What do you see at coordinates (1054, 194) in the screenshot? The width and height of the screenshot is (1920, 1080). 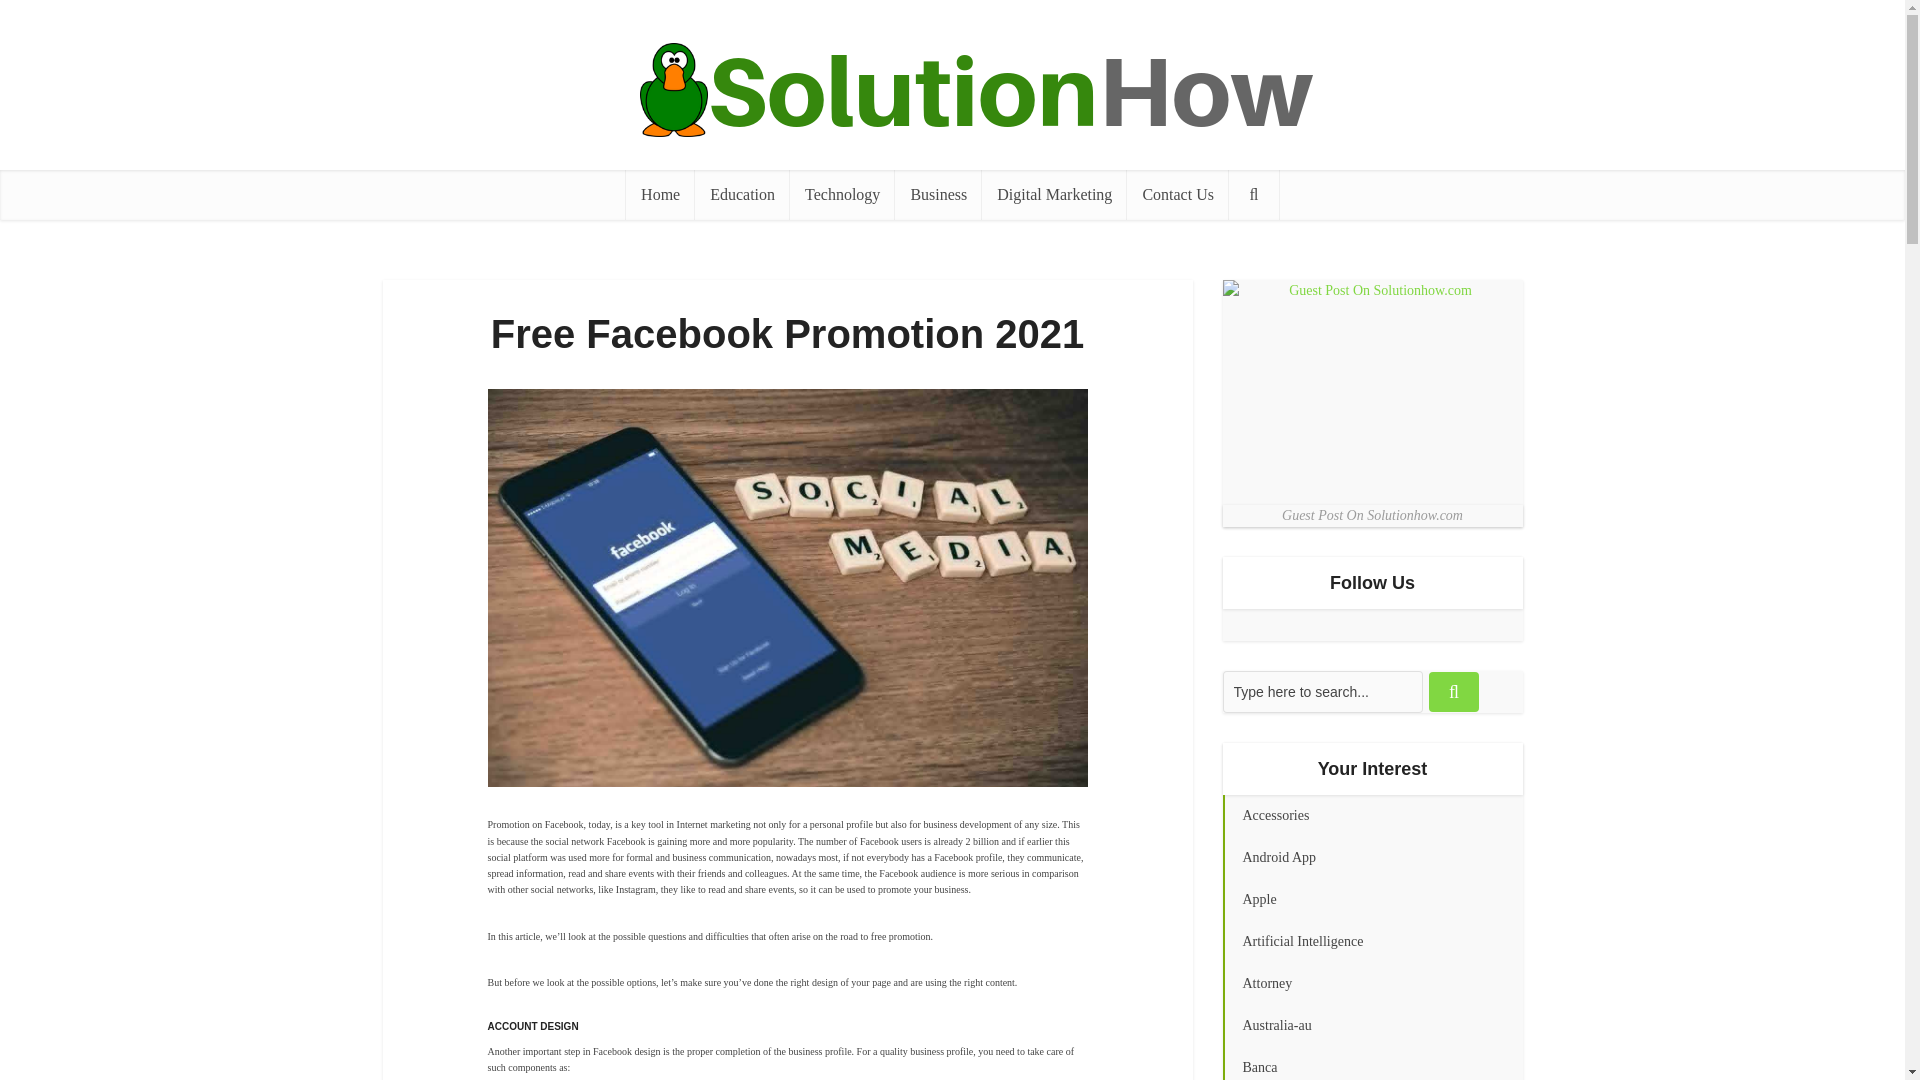 I see `Digital Marketing` at bounding box center [1054, 194].